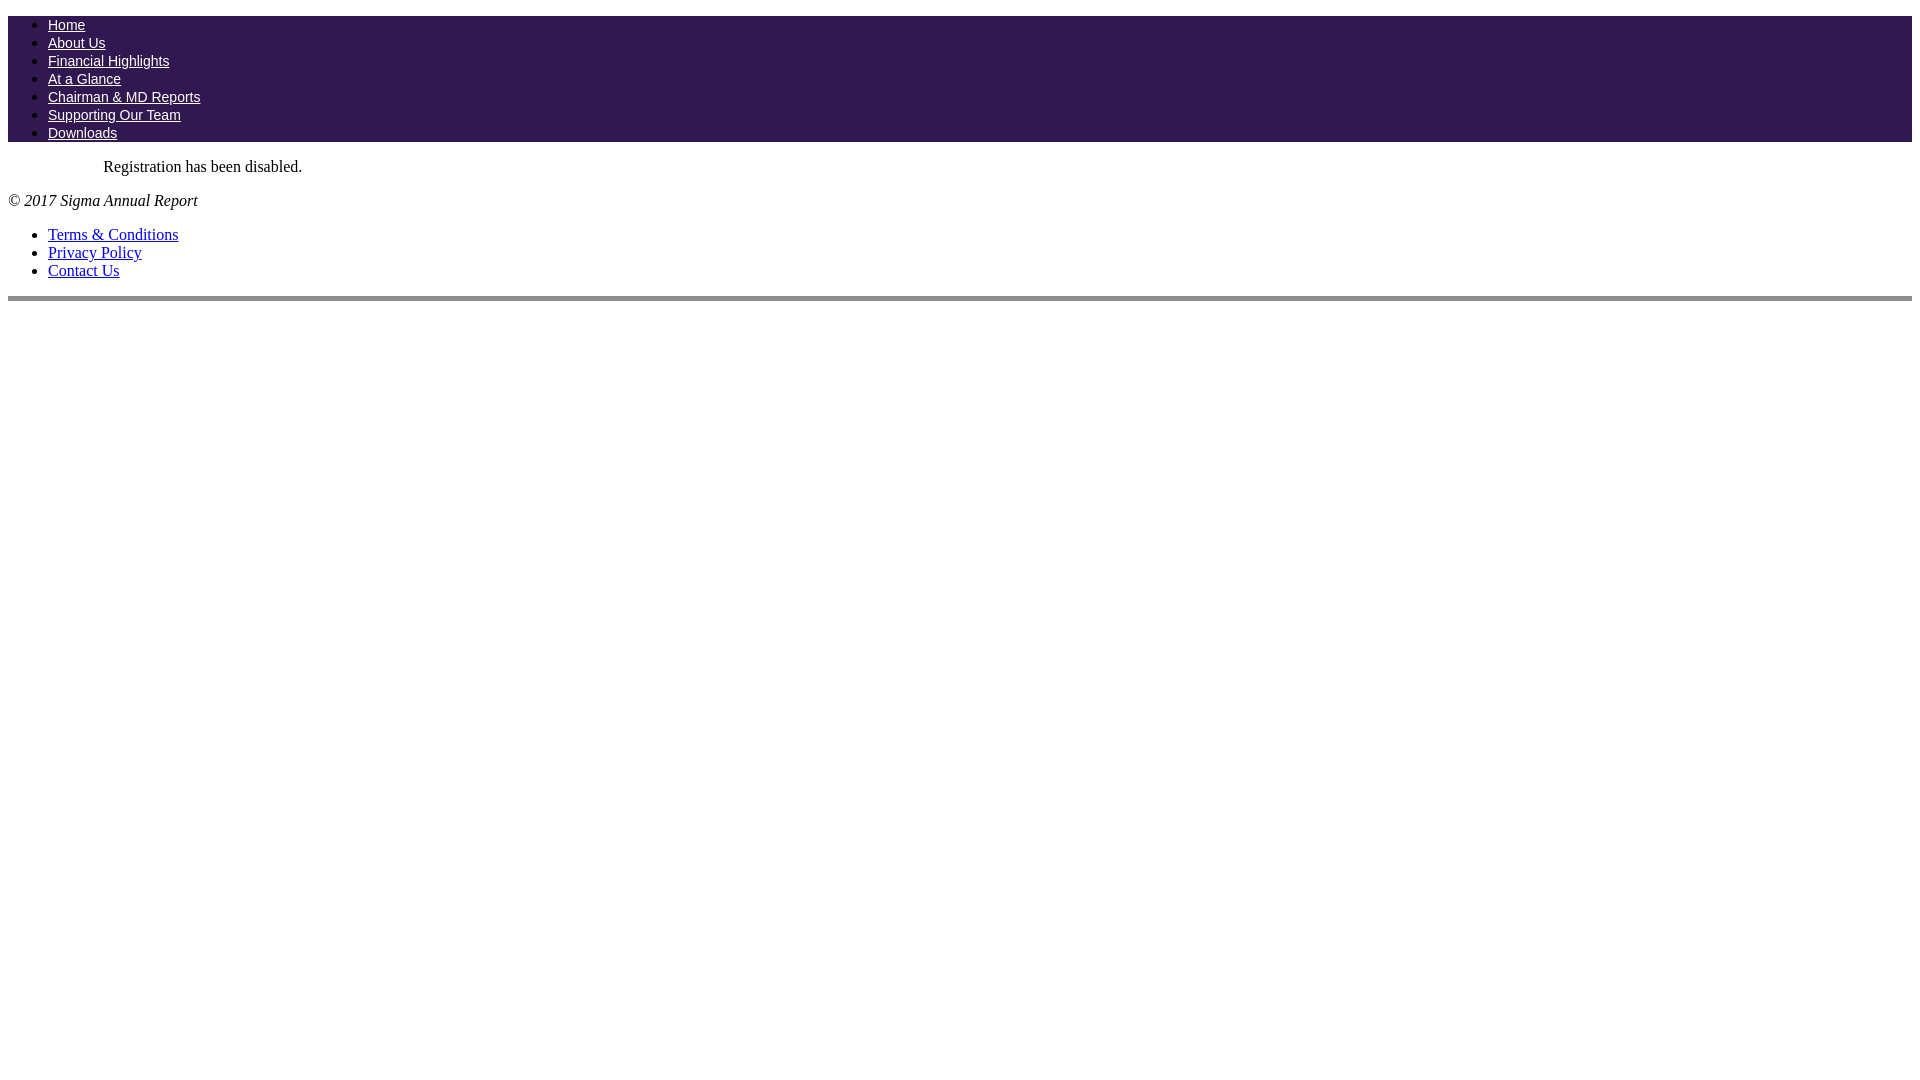  I want to click on Contact Us, so click(84, 270).